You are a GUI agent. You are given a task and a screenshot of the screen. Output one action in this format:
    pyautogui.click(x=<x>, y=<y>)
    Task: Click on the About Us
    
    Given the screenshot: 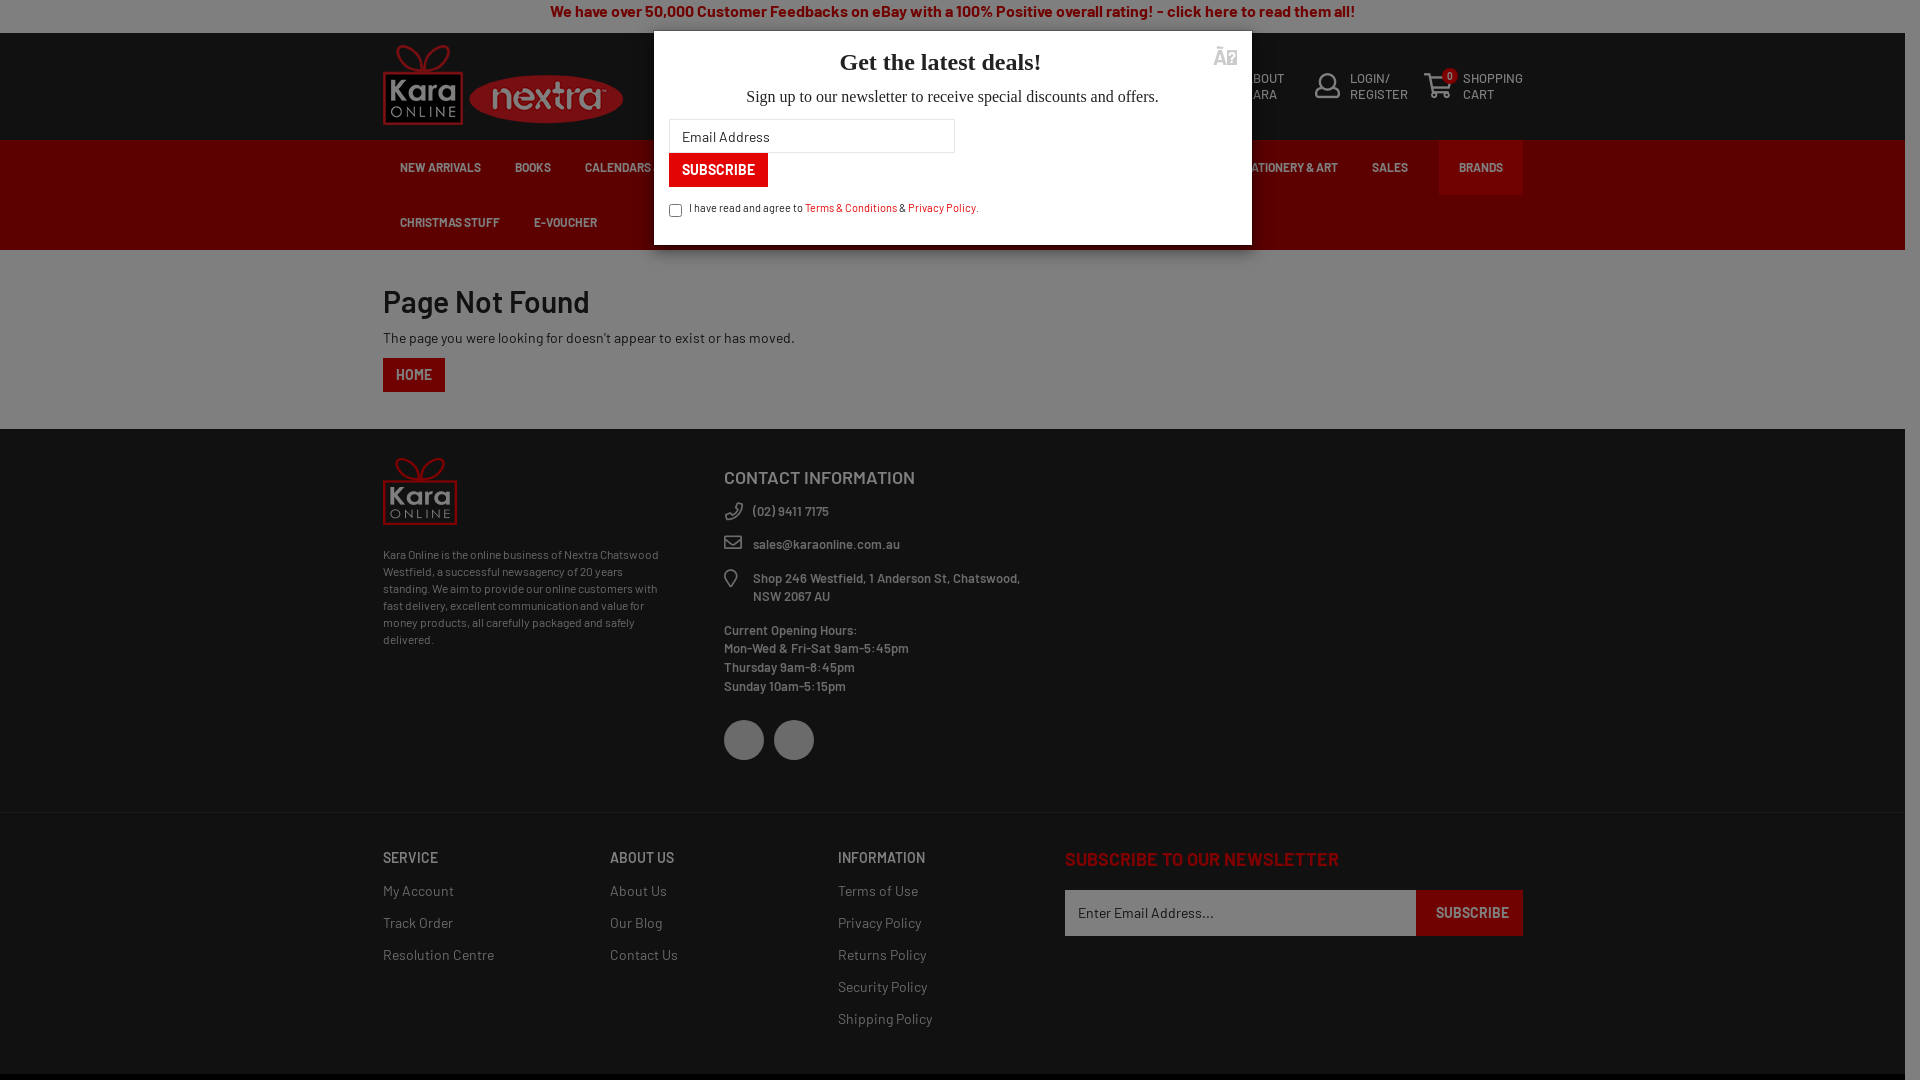 What is the action you would take?
    pyautogui.click(x=702, y=891)
    